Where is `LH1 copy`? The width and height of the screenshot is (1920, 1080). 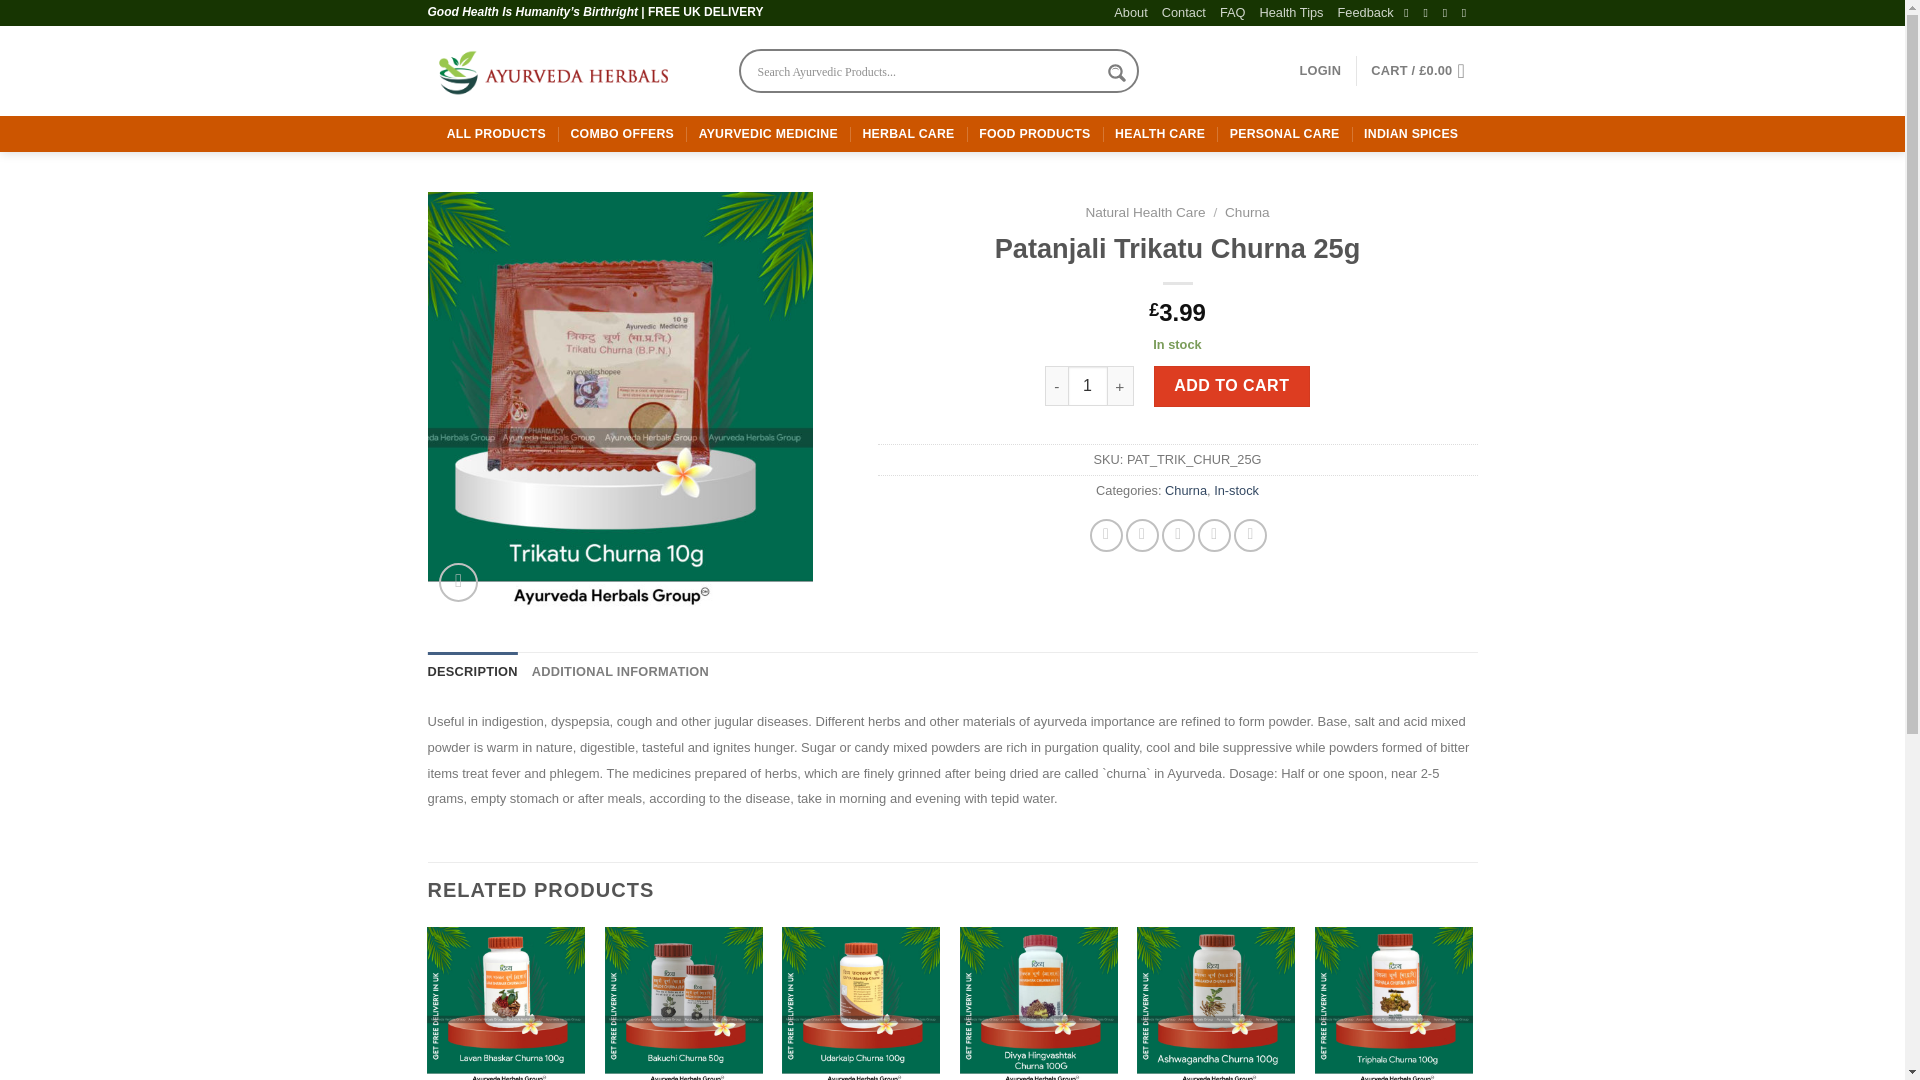 LH1 copy is located at coordinates (638, 402).